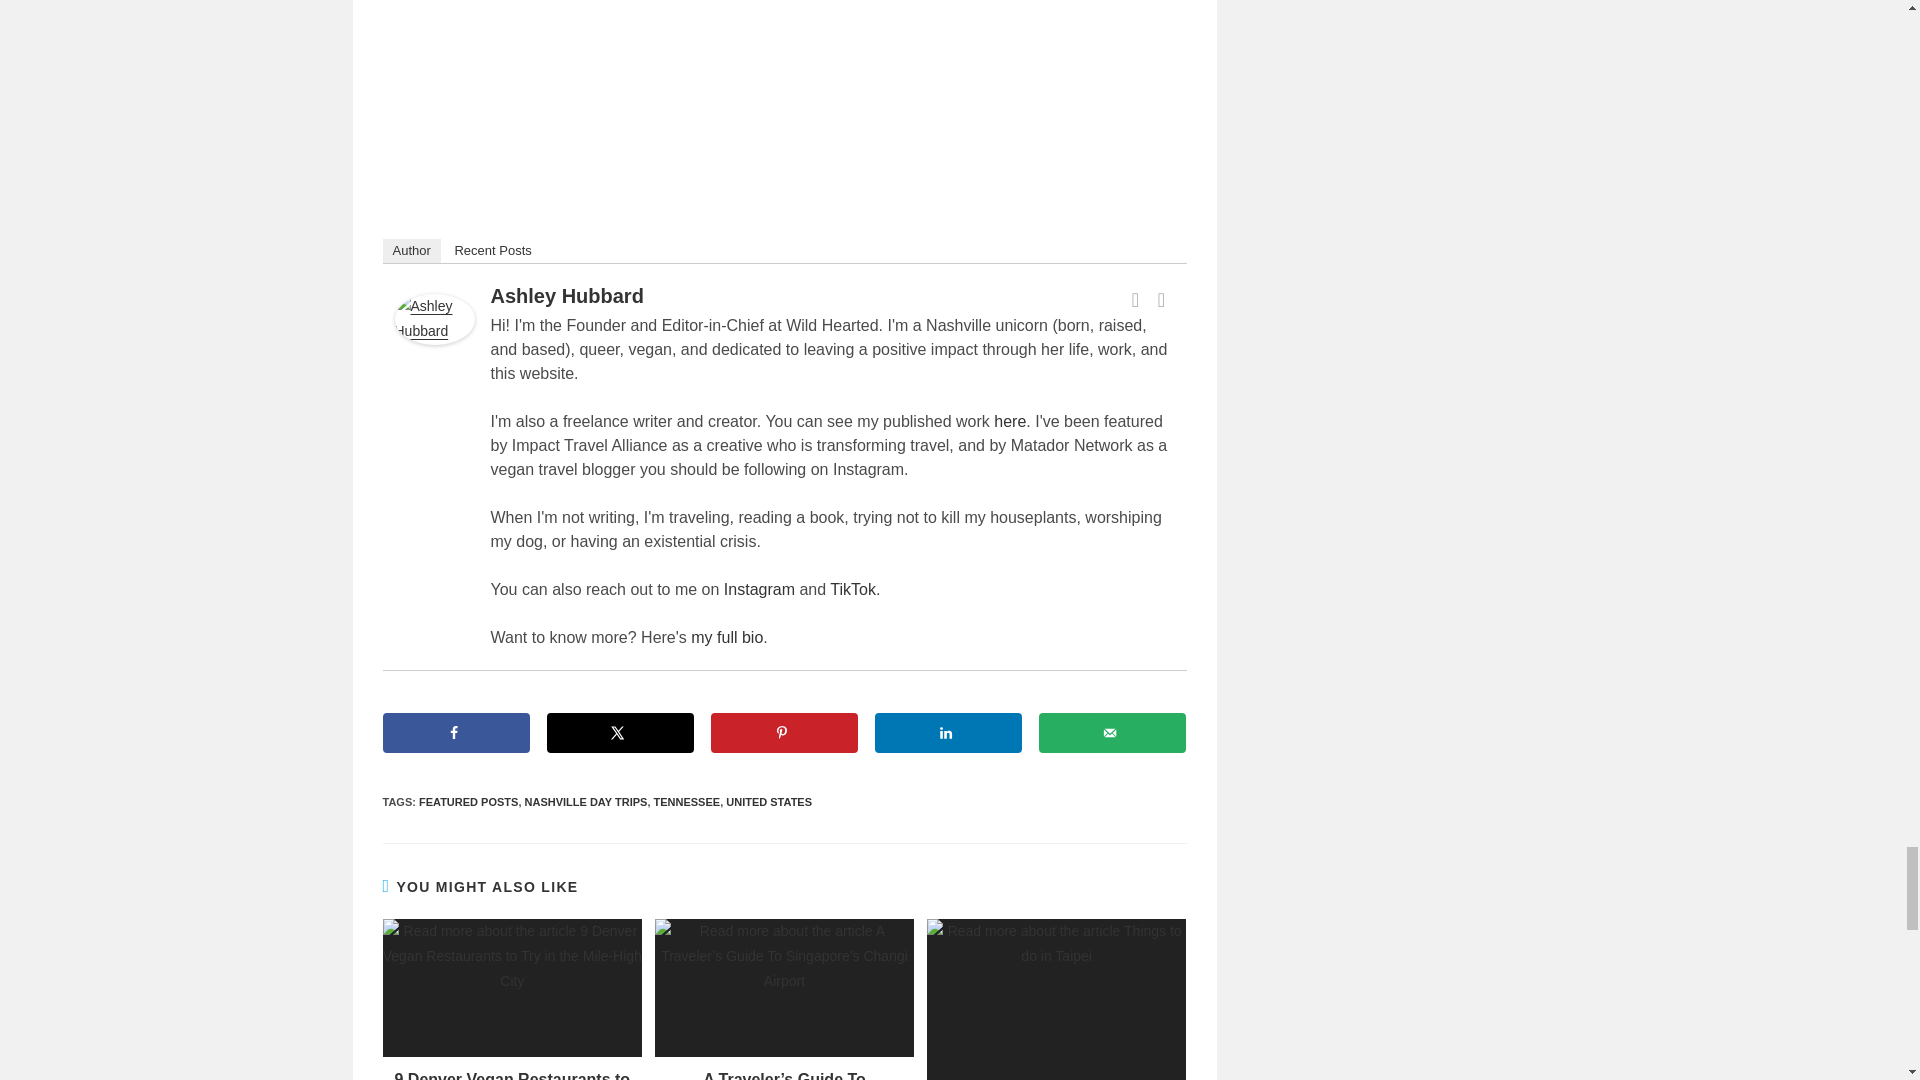  What do you see at coordinates (1162, 300) in the screenshot?
I see `Twitter` at bounding box center [1162, 300].